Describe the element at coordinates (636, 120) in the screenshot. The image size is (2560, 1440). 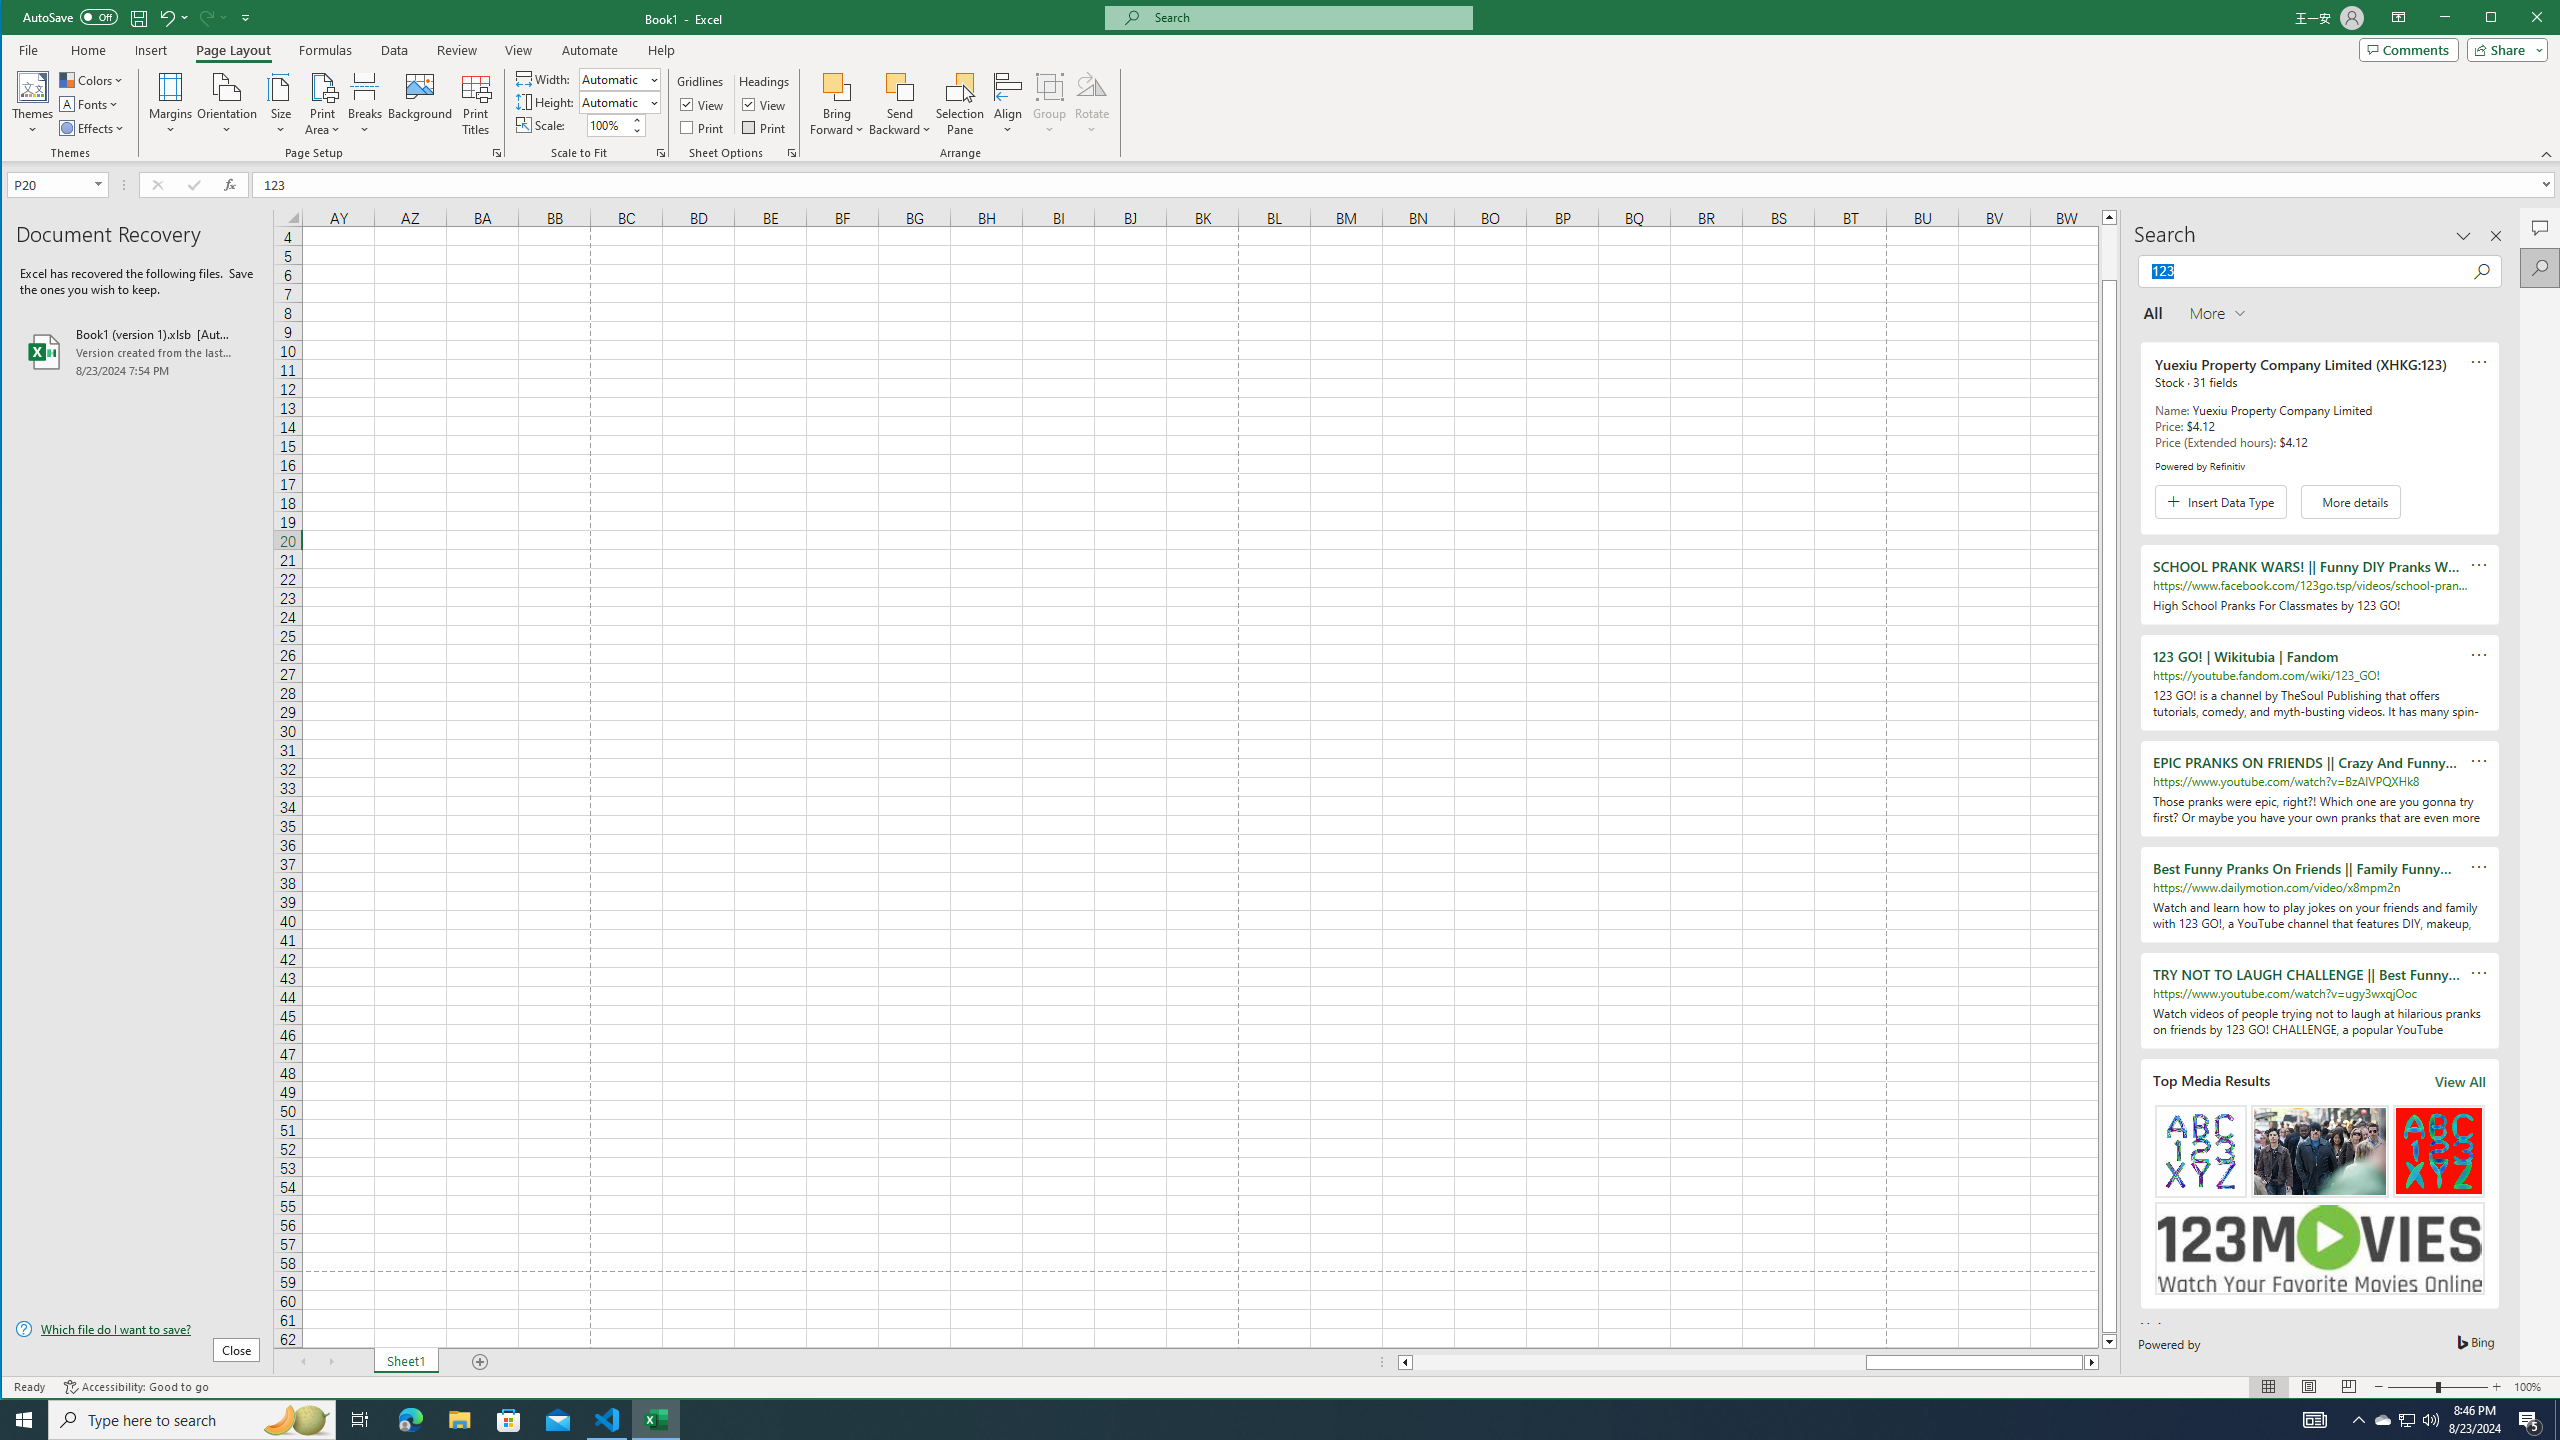
I see `More` at that location.